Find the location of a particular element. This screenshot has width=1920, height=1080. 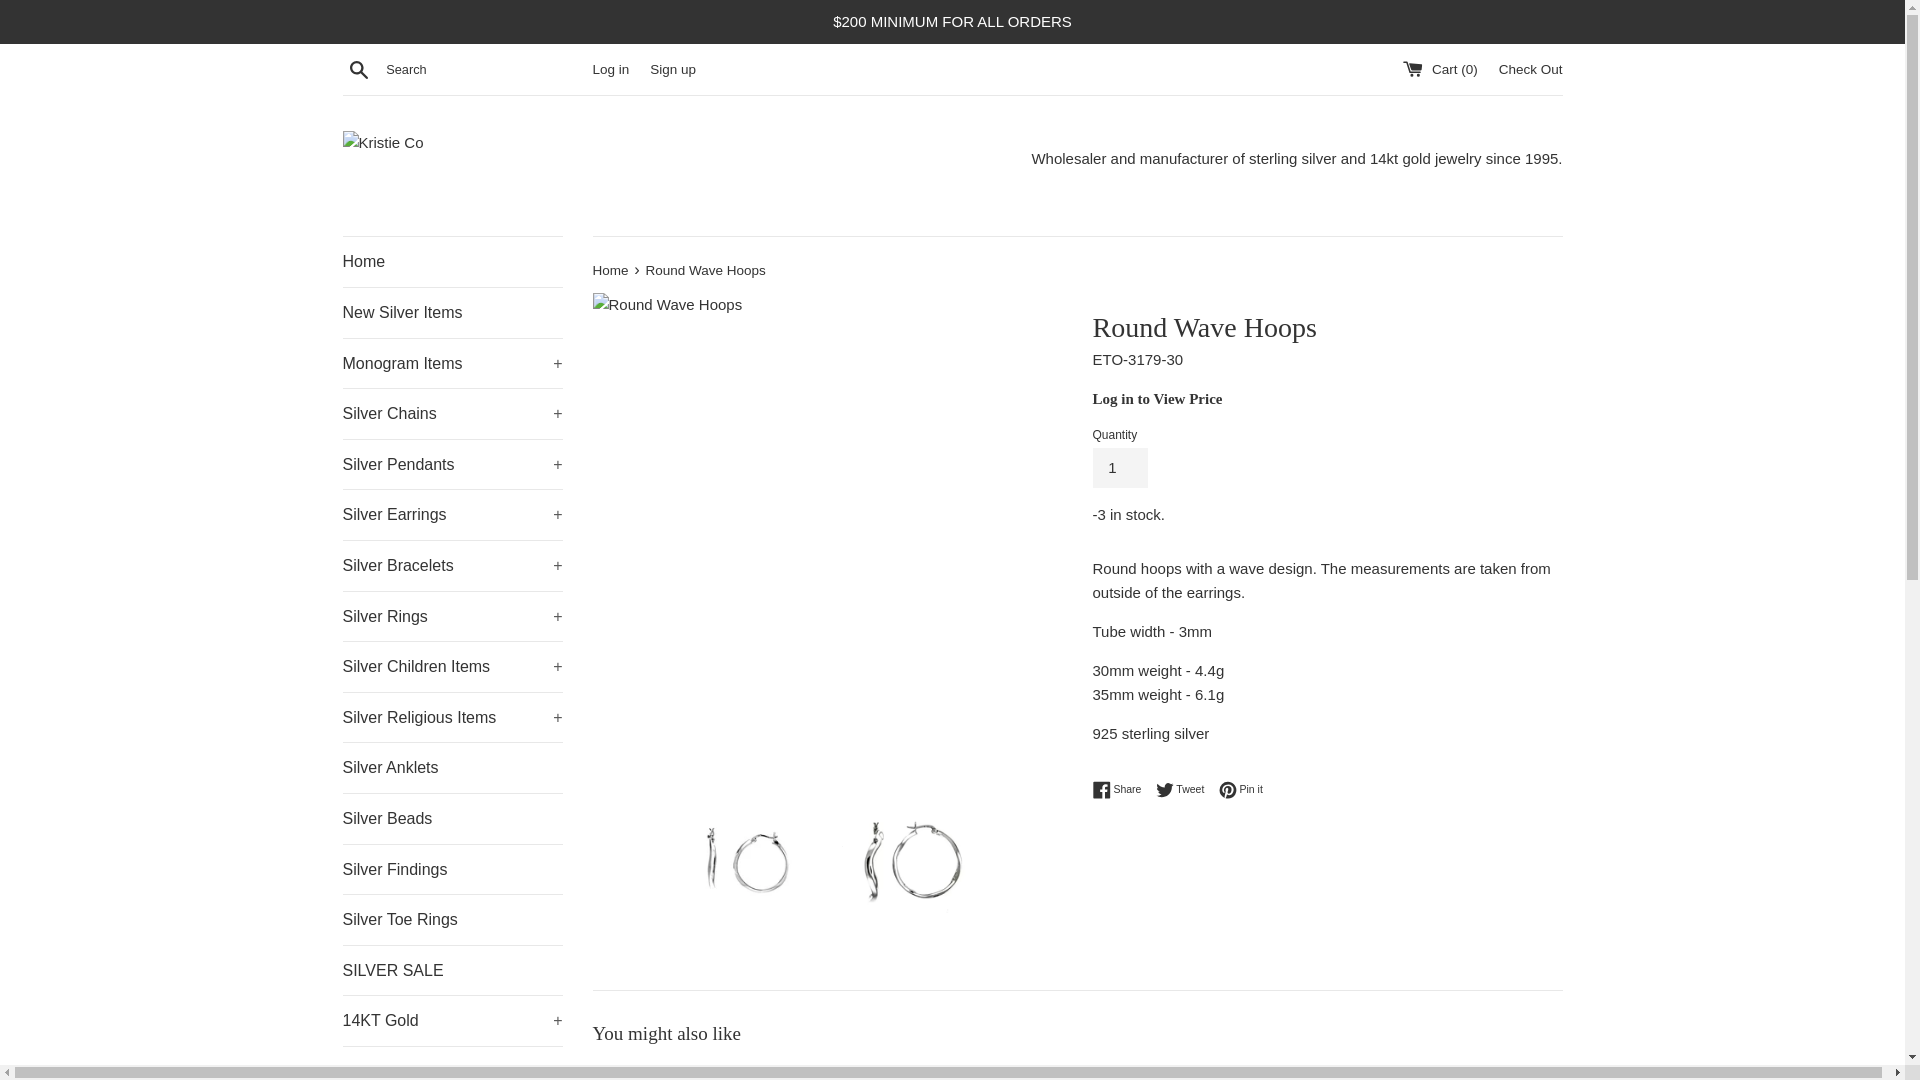

Round CZ Studs is located at coordinates (1410, 1074).